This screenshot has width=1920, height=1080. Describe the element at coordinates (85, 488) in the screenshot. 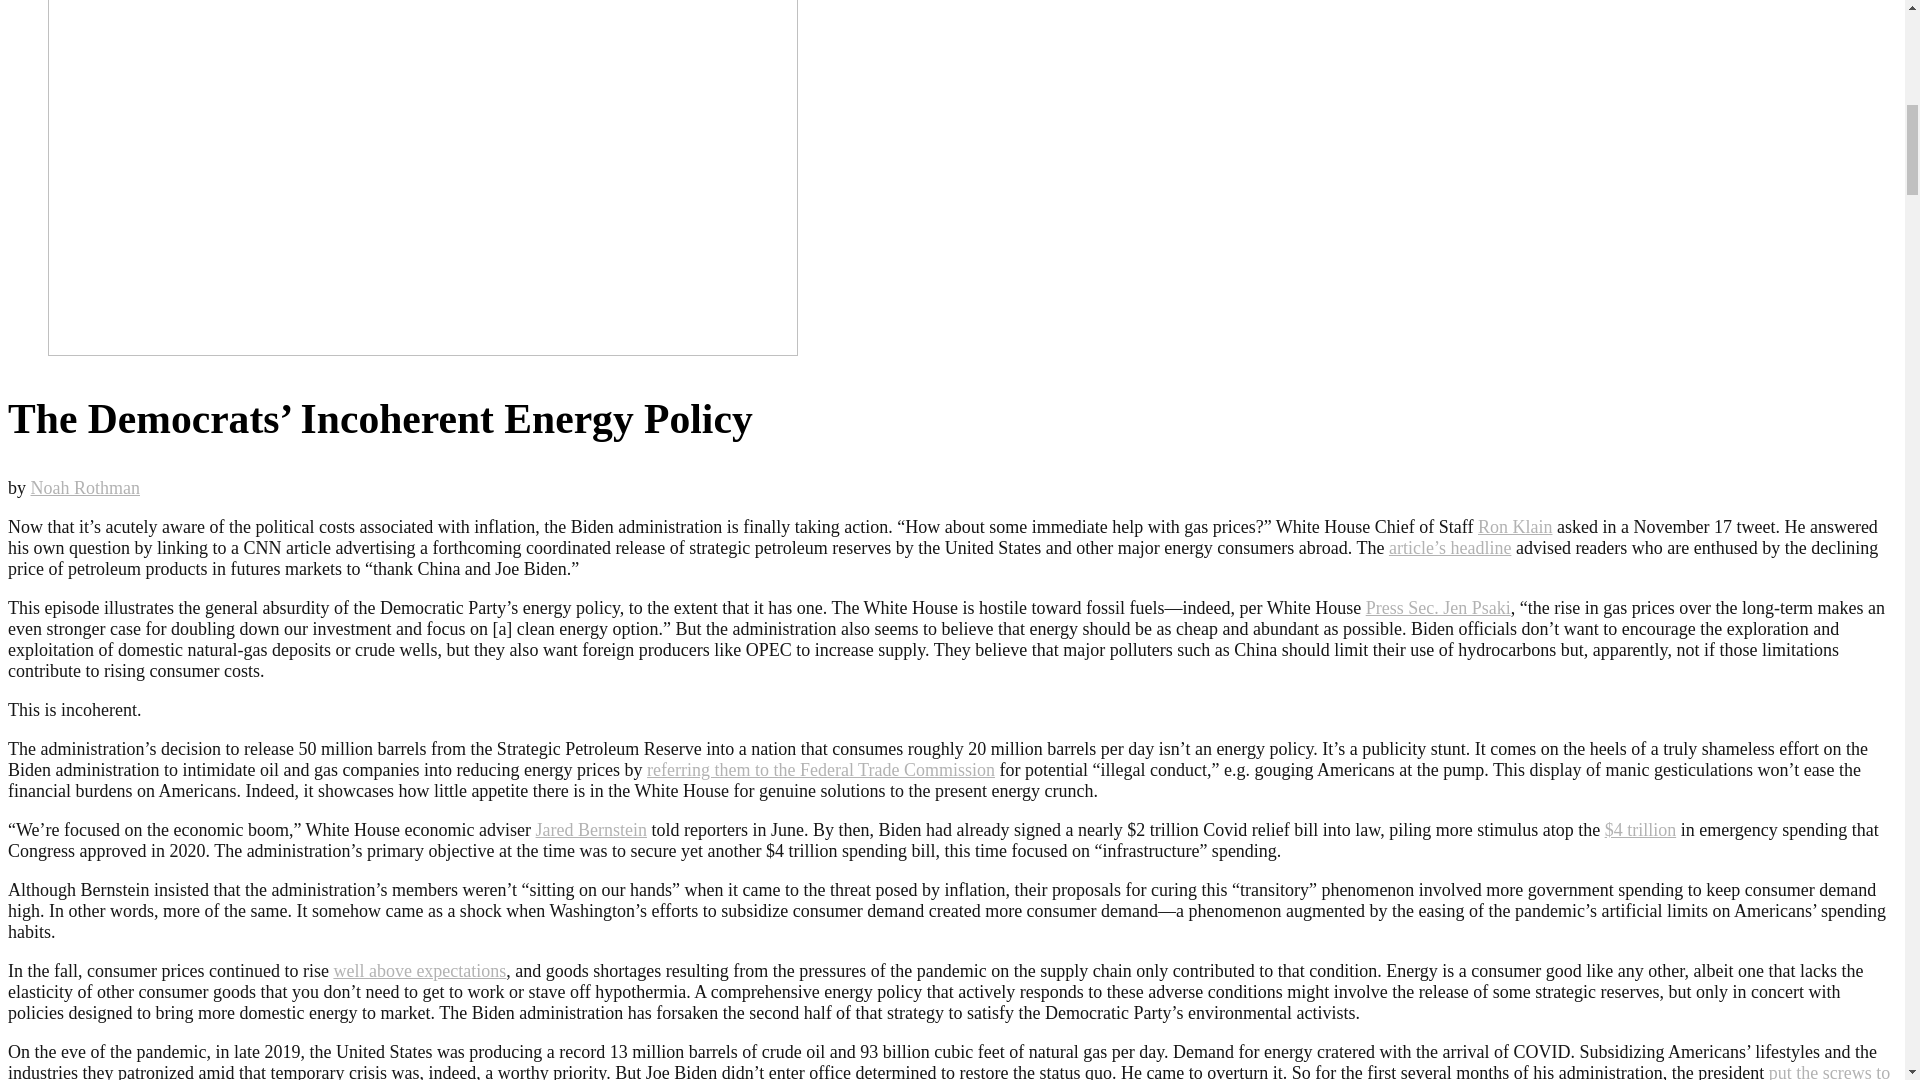

I see `Noah Rothman` at that location.